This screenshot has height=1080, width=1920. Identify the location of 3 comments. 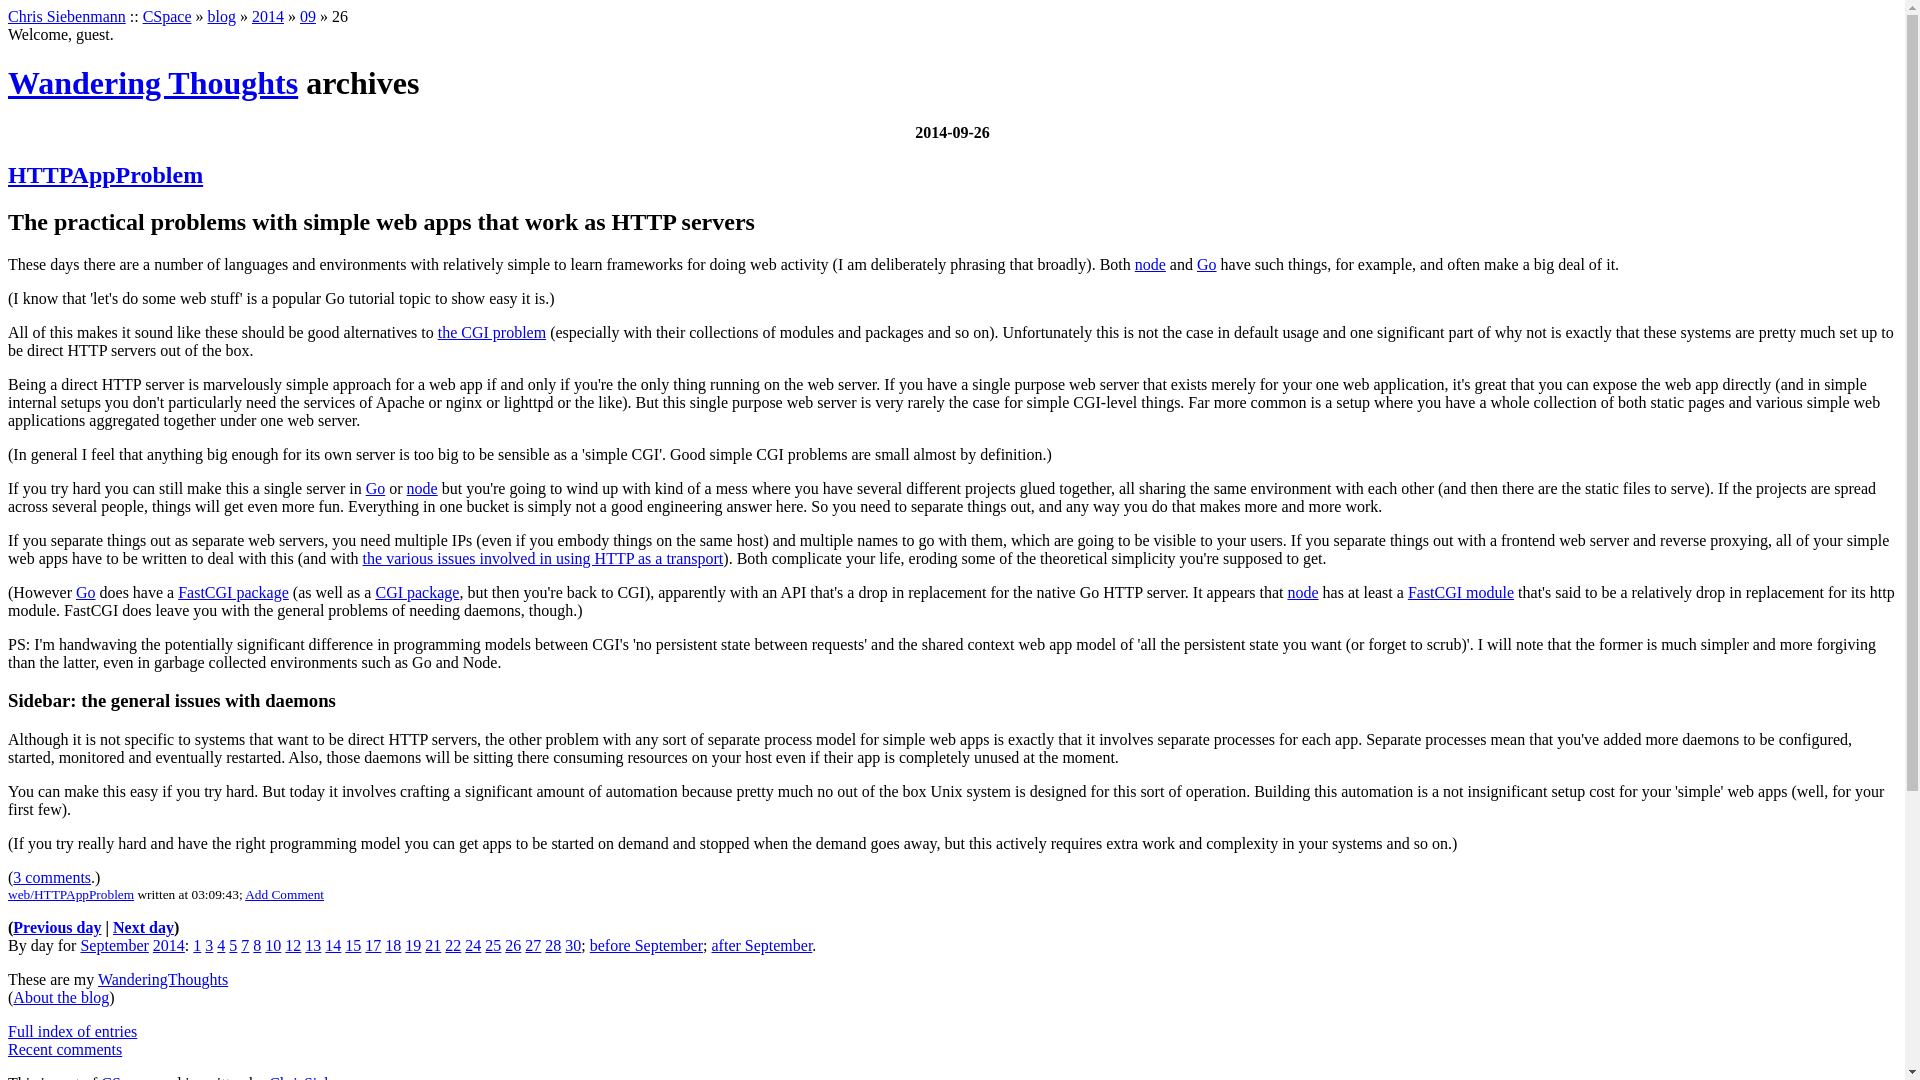
(52, 877).